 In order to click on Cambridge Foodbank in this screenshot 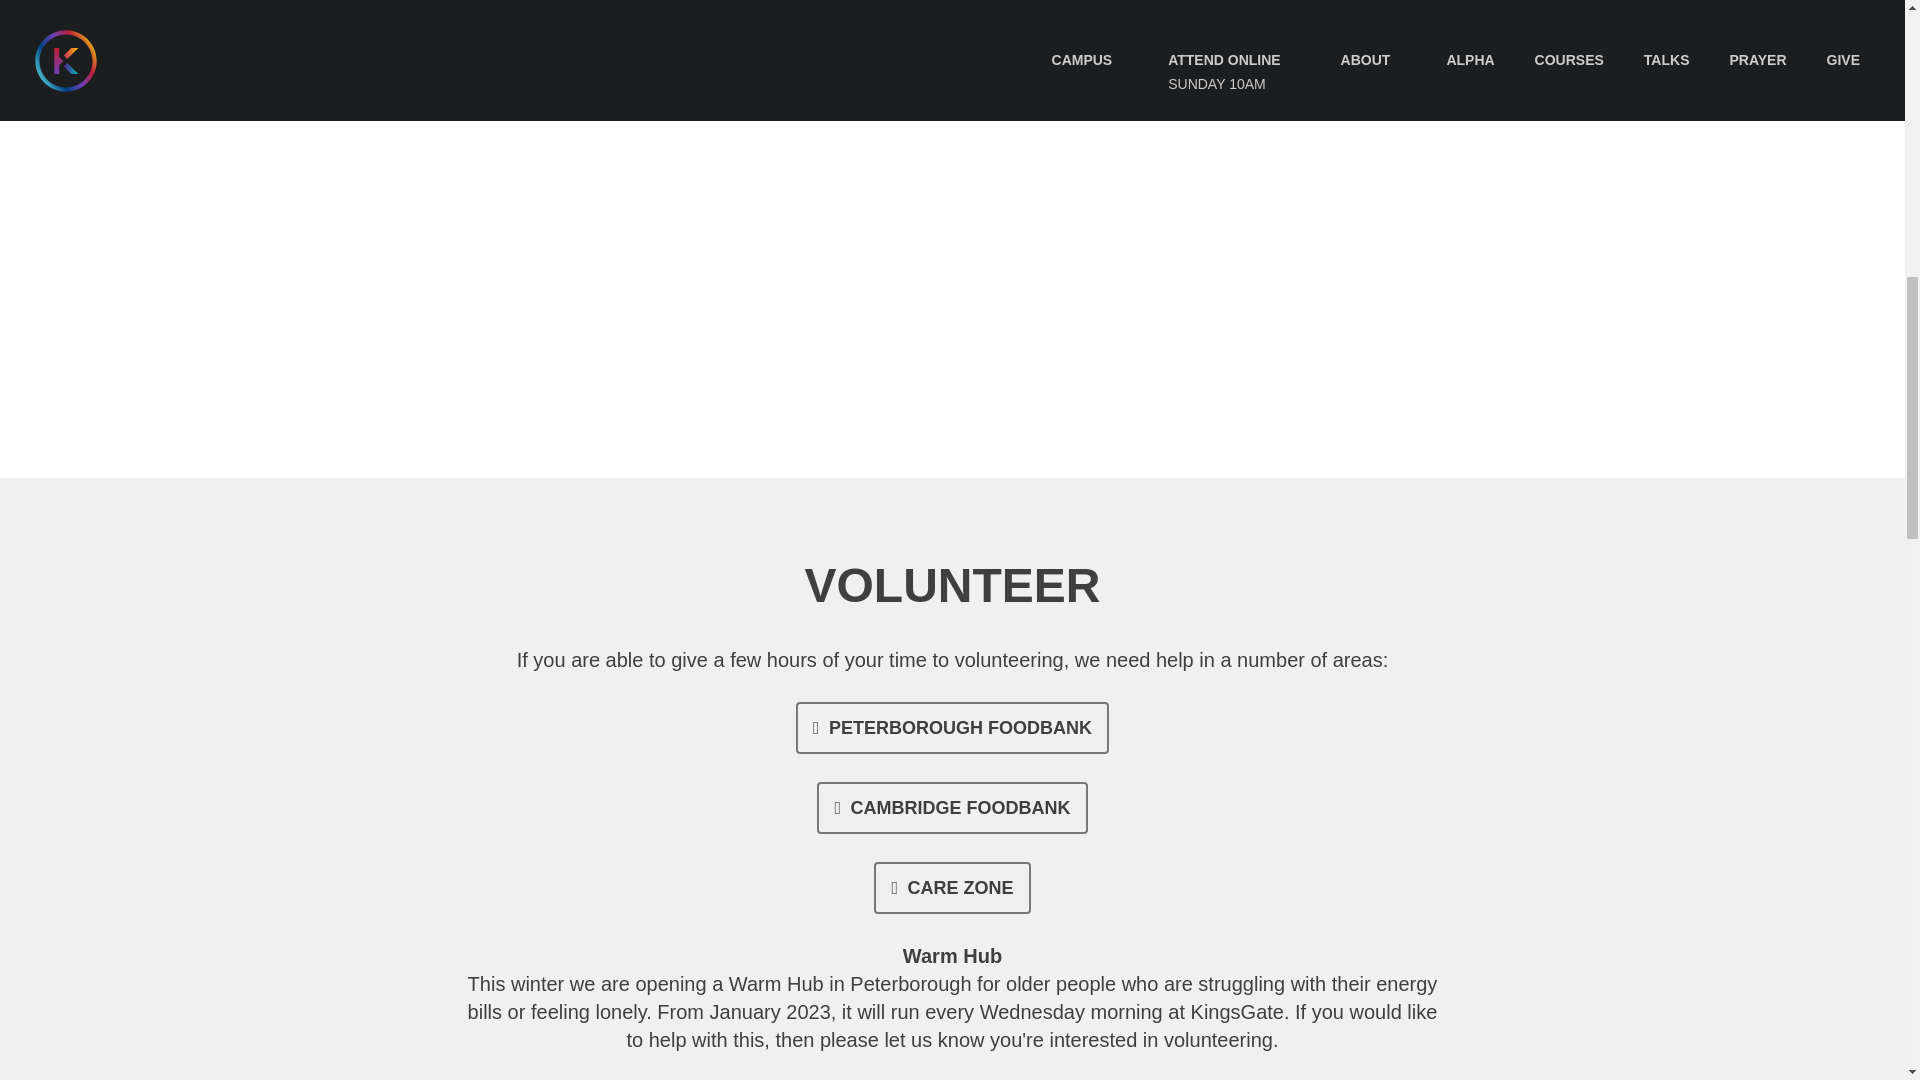, I will do `click(952, 807)`.